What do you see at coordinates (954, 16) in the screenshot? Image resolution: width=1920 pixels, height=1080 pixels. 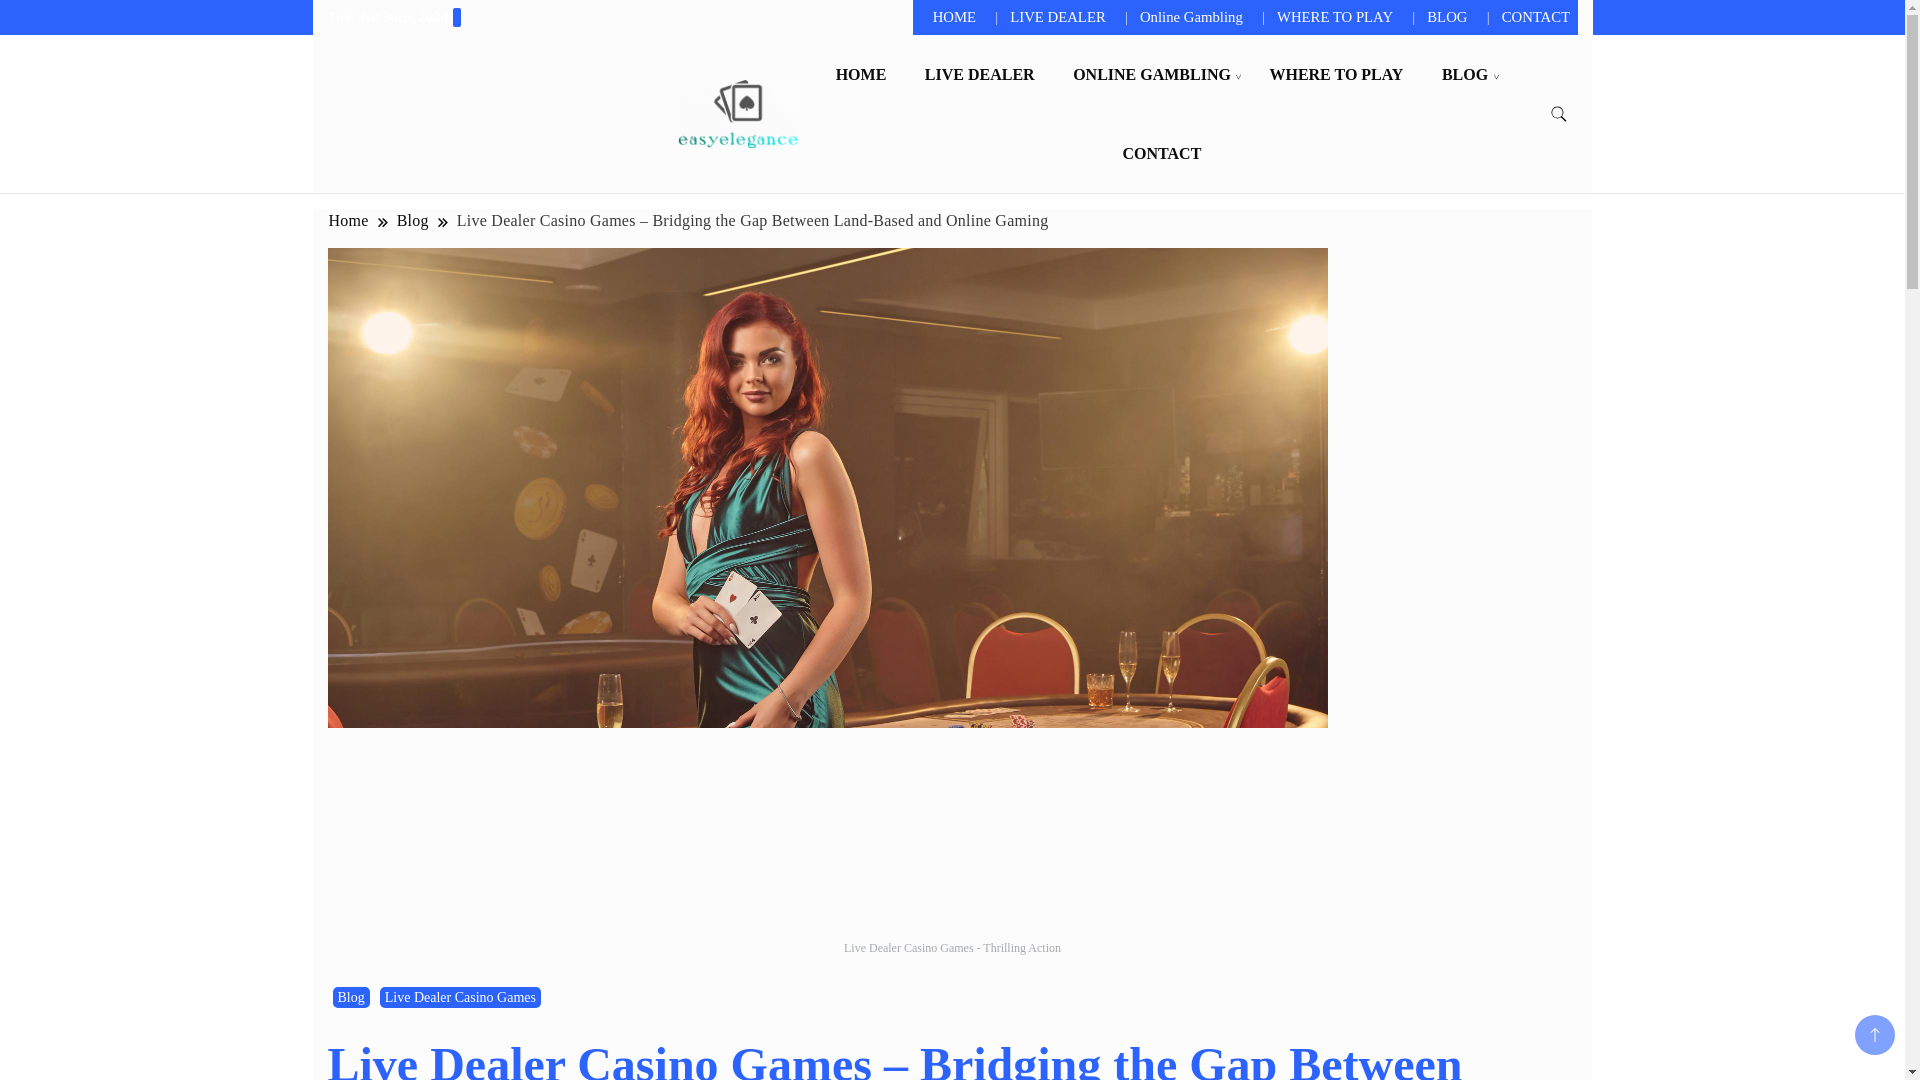 I see `HOME` at bounding box center [954, 16].